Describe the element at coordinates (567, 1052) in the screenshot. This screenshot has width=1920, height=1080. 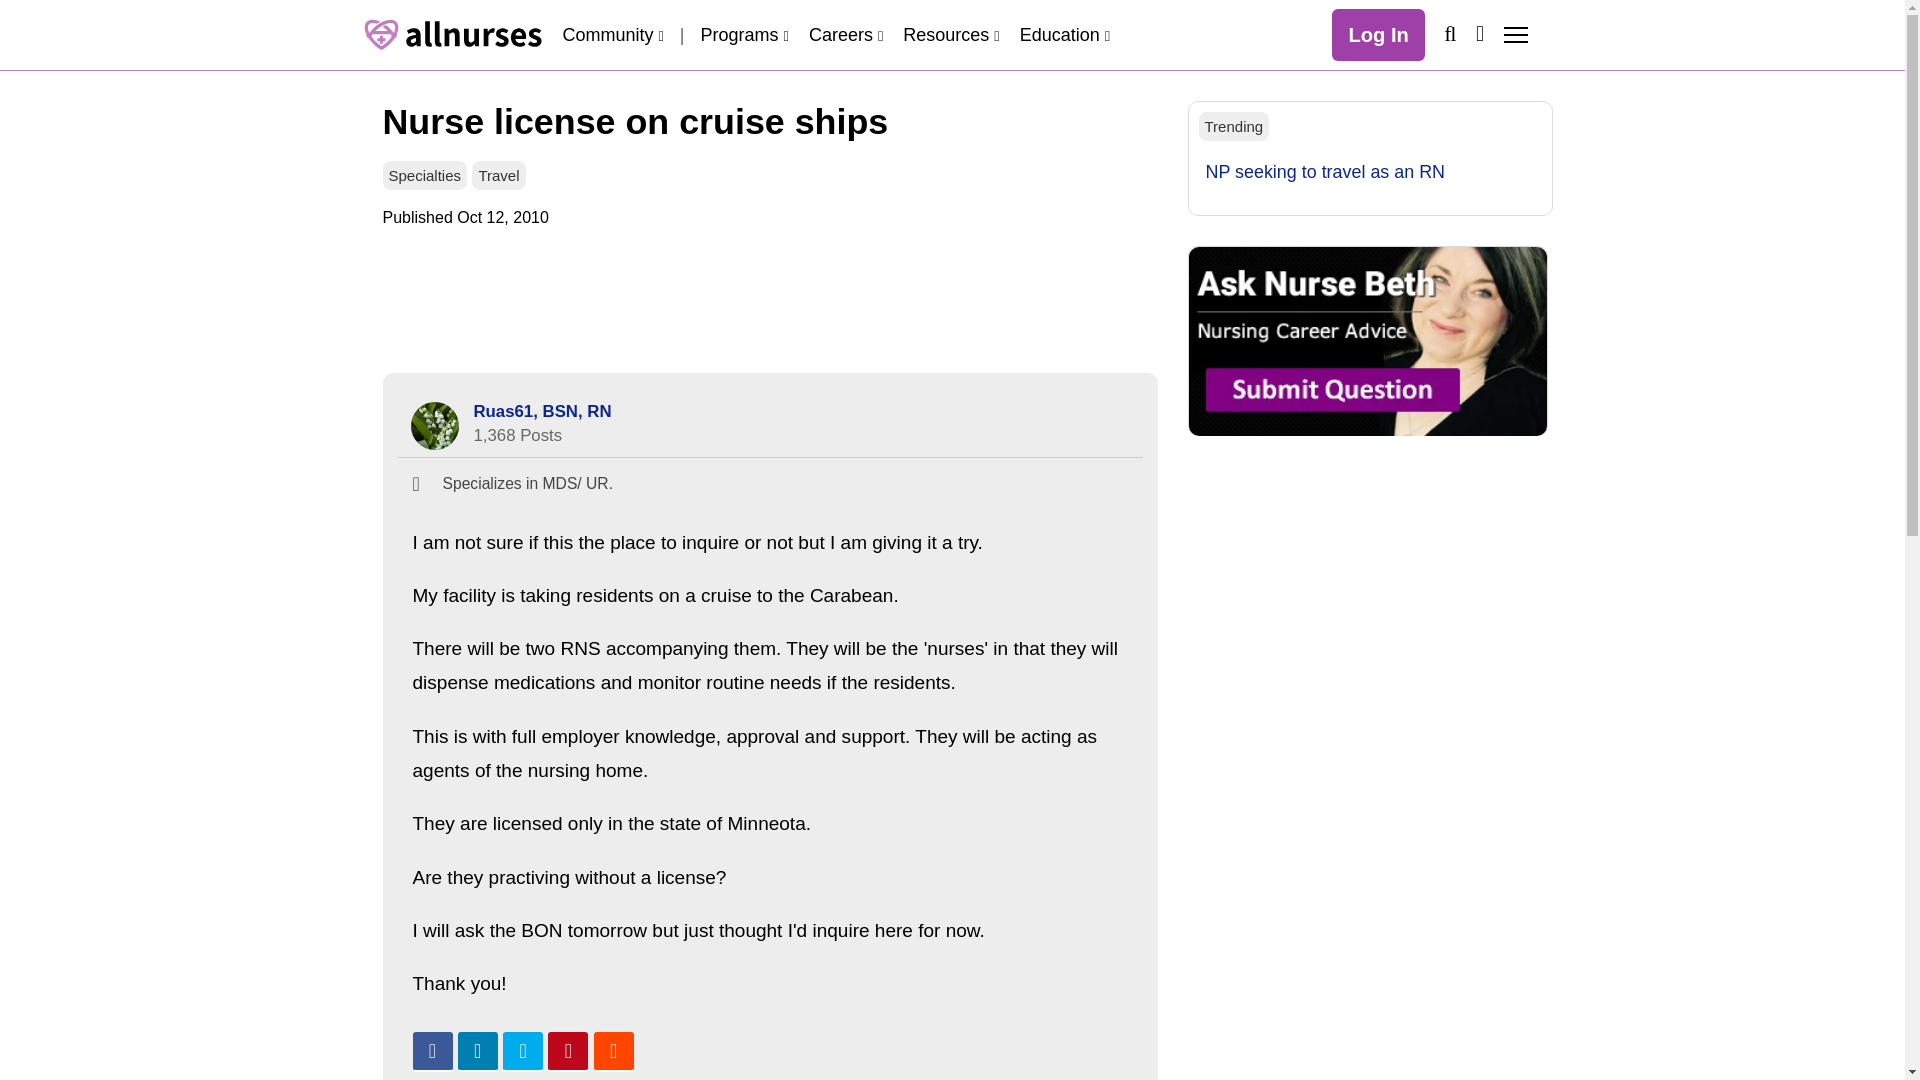
I see `Share on Pinterest` at that location.